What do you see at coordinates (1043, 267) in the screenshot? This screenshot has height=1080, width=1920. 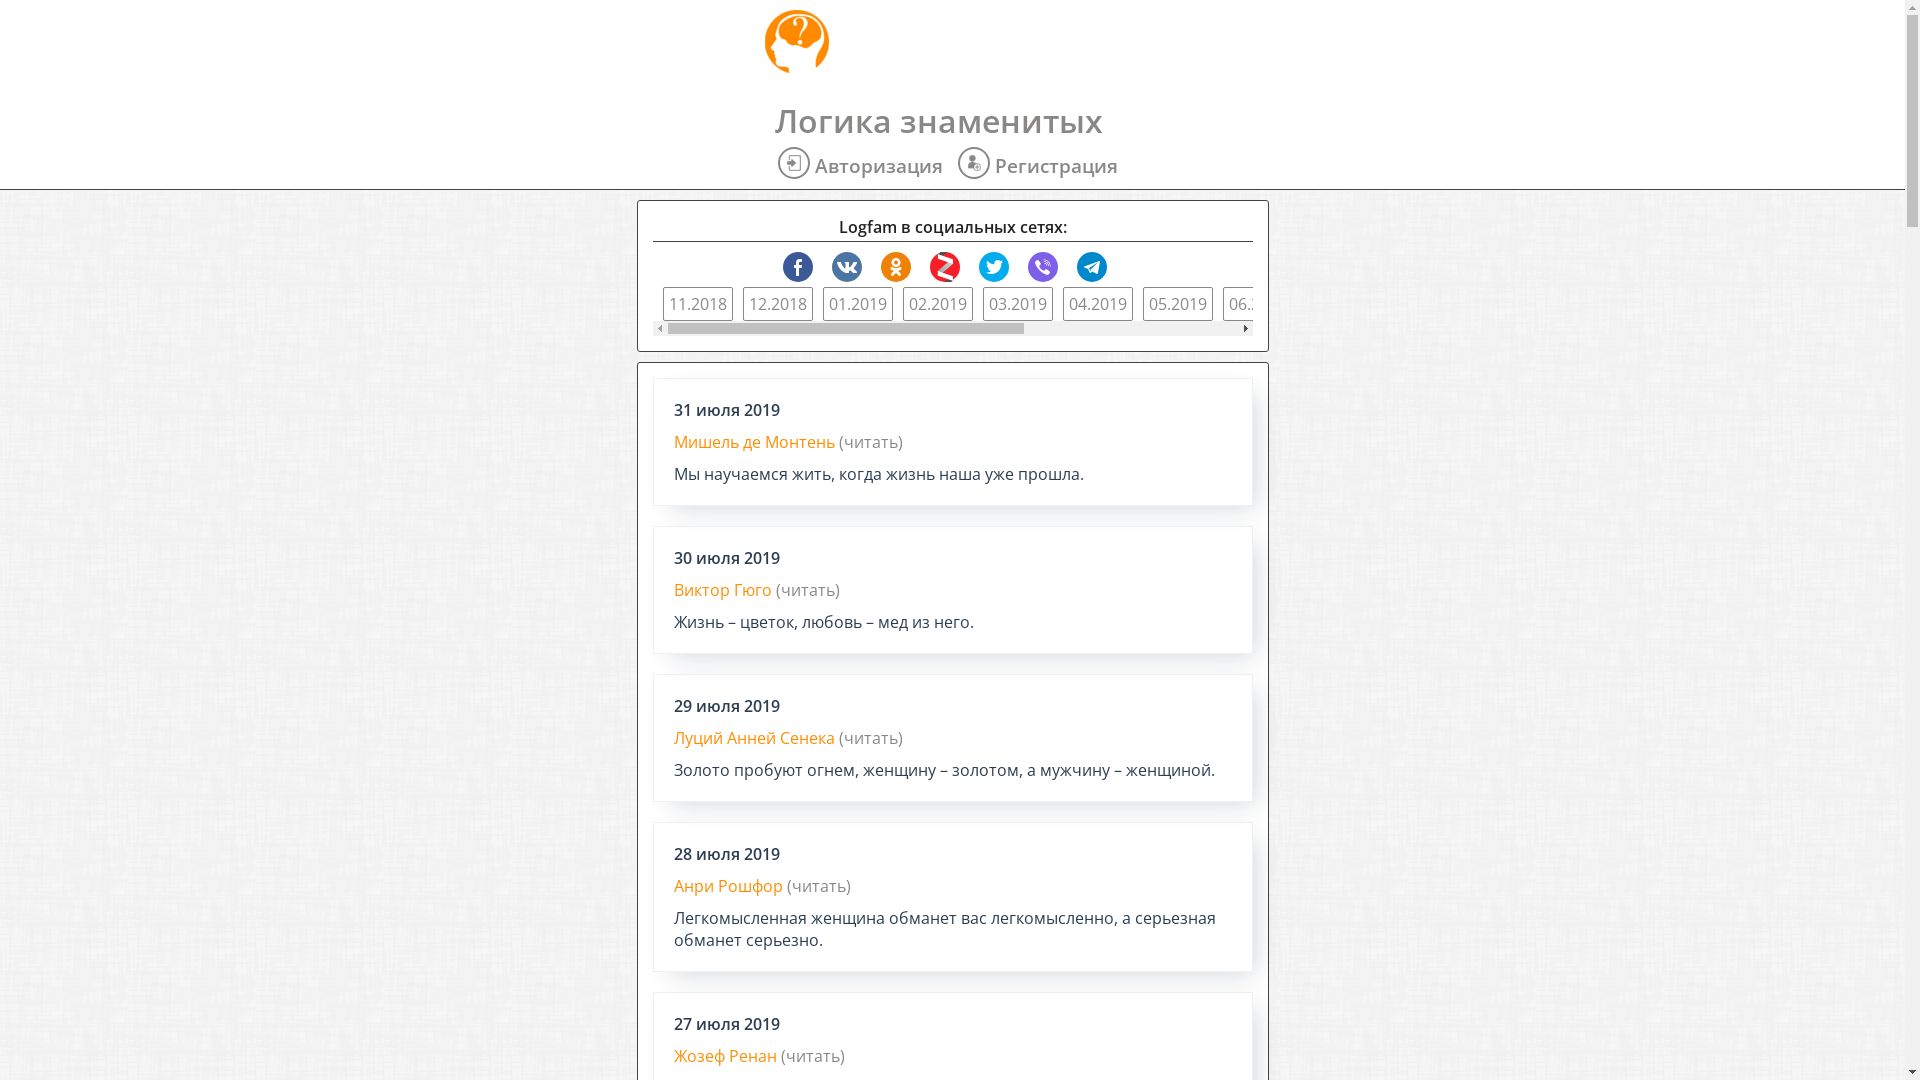 I see `Viber` at bounding box center [1043, 267].